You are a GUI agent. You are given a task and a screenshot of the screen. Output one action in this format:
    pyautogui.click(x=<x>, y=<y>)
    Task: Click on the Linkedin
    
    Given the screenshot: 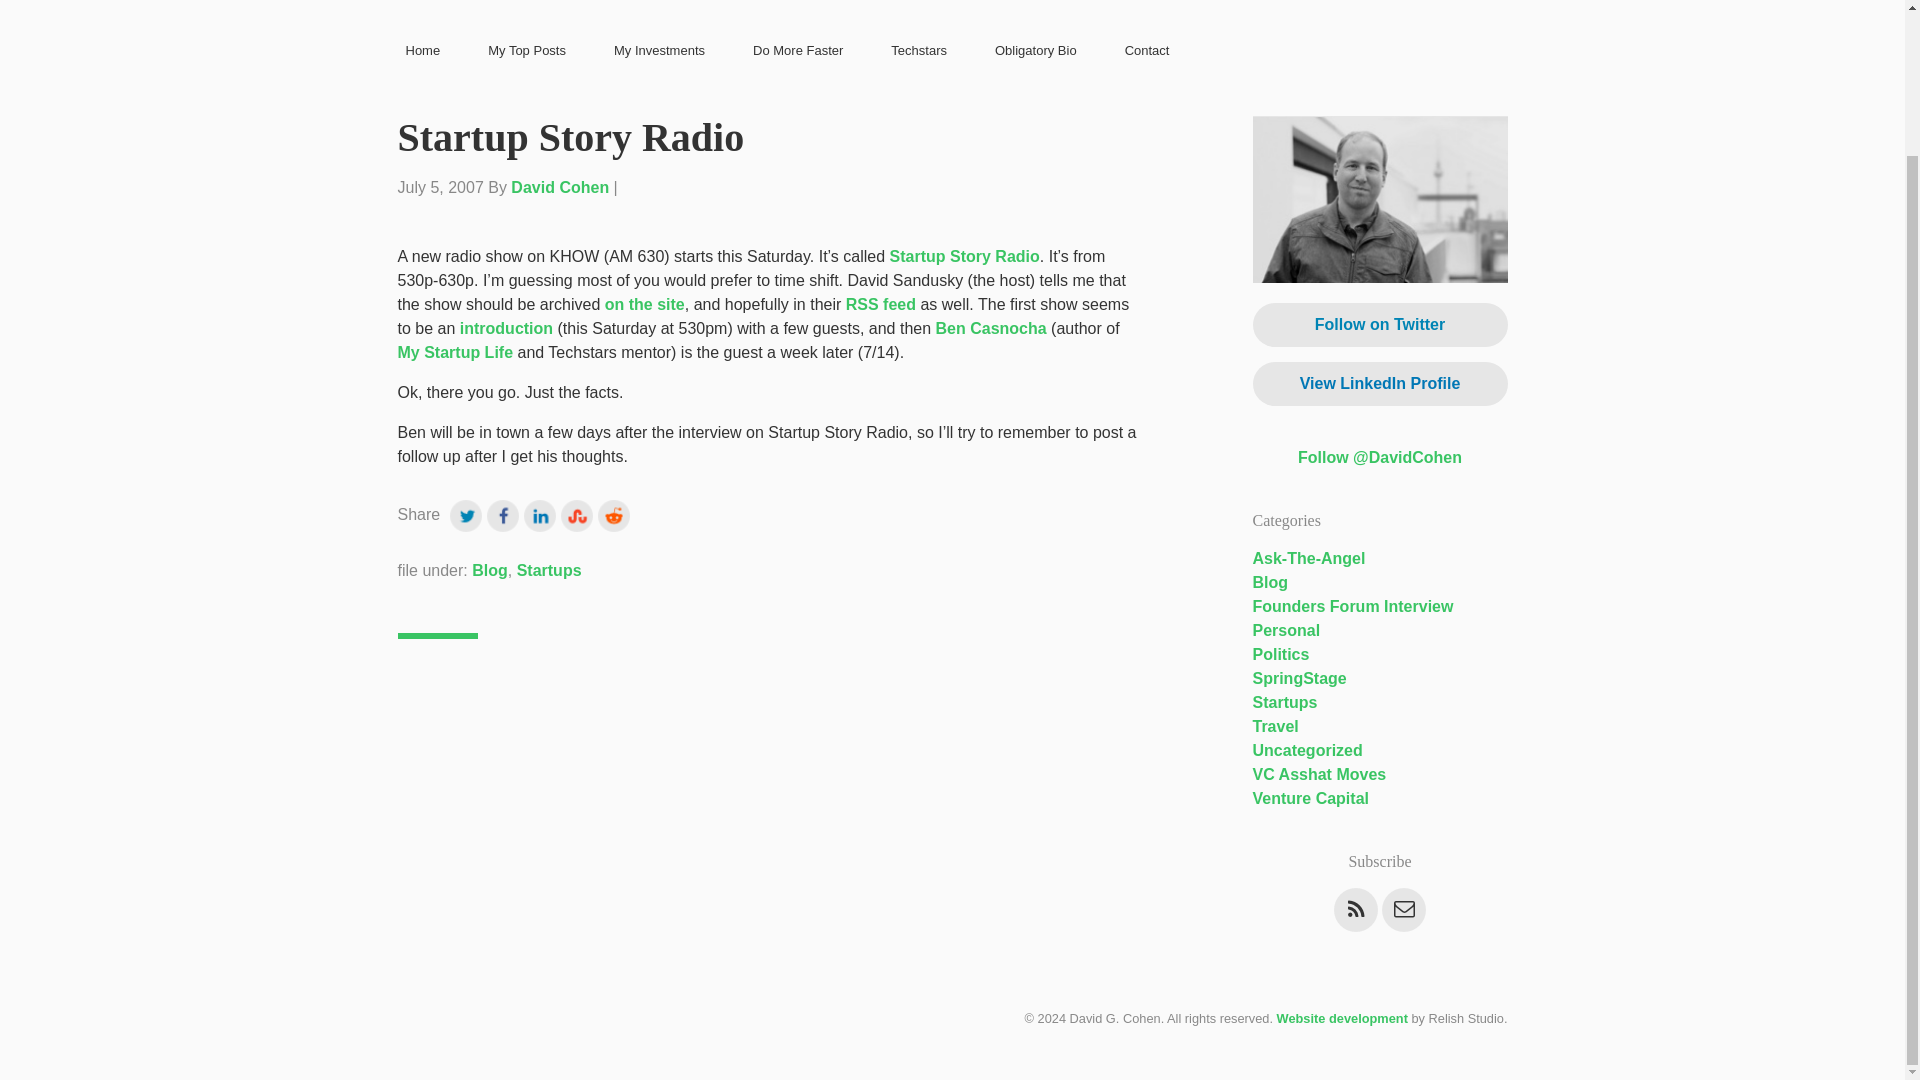 What is the action you would take?
    pyautogui.click(x=542, y=513)
    